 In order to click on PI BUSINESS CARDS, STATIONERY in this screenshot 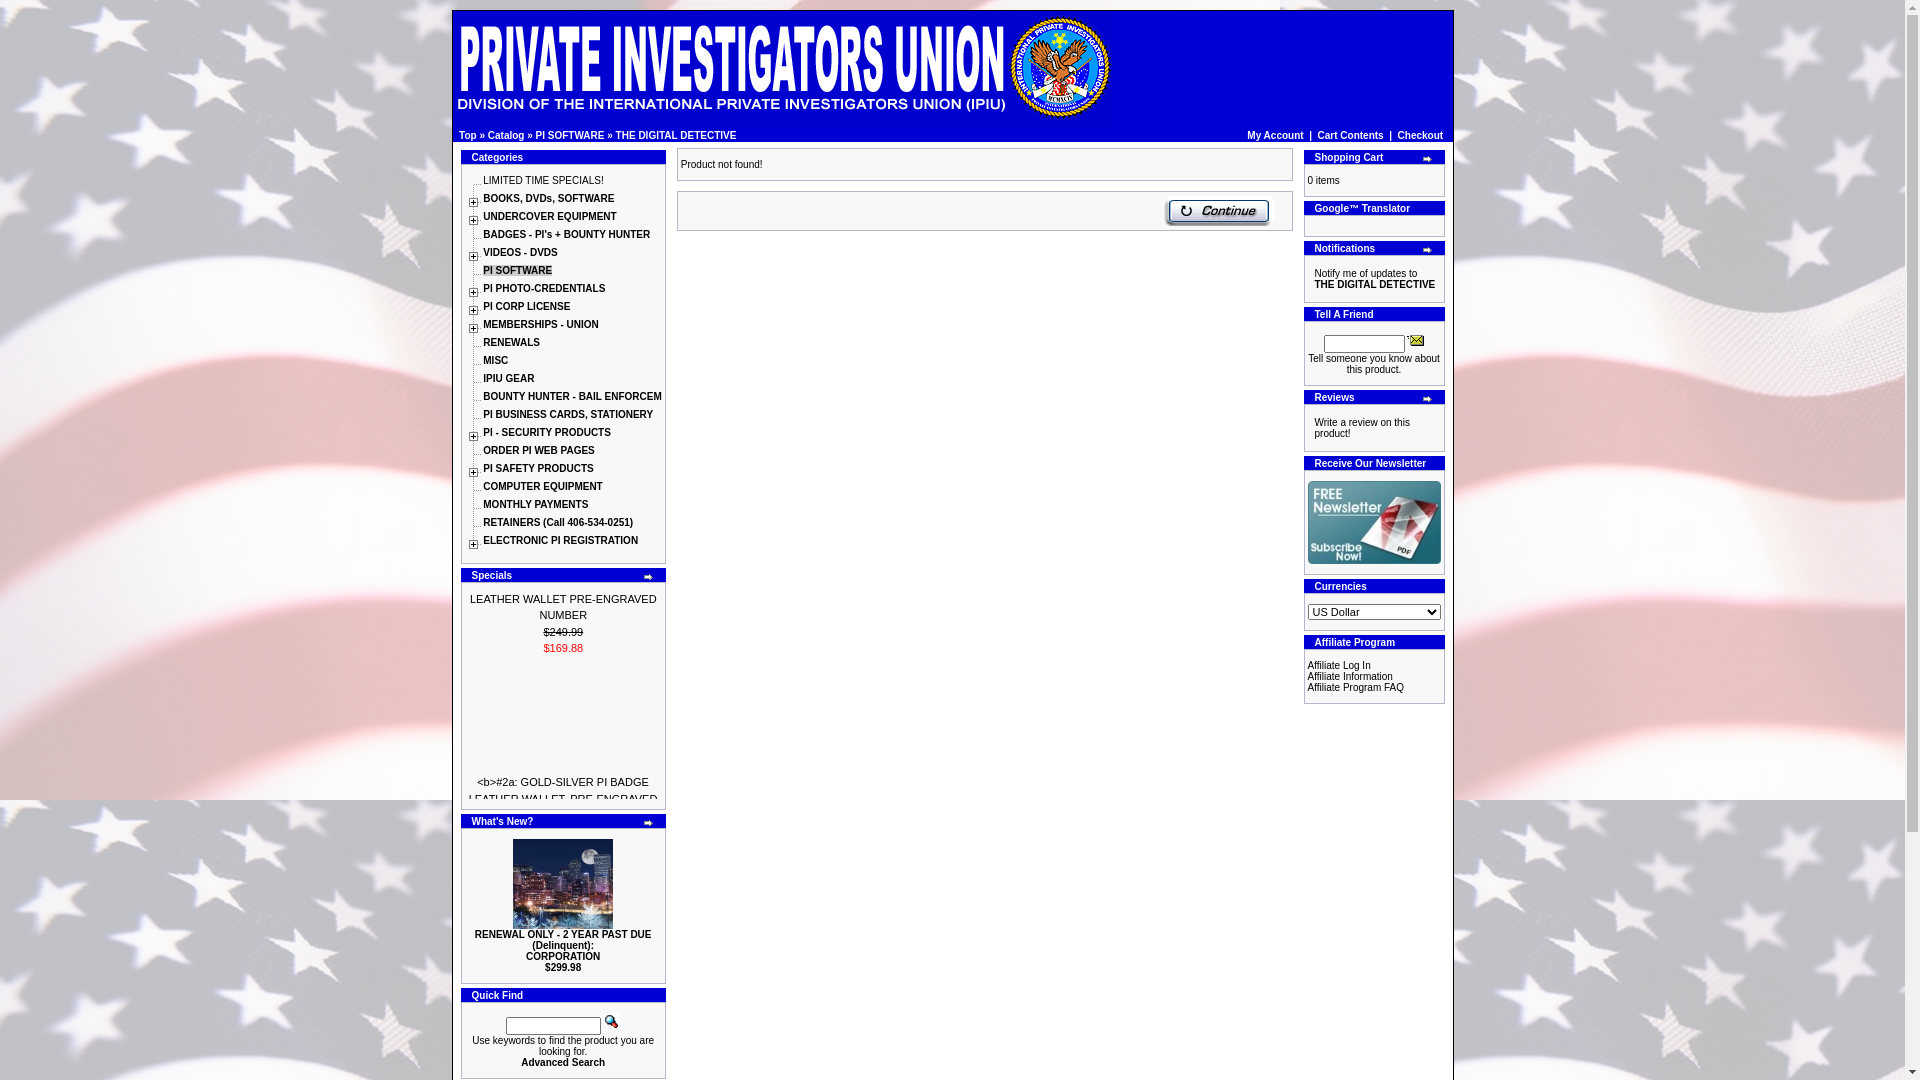, I will do `click(568, 414)`.